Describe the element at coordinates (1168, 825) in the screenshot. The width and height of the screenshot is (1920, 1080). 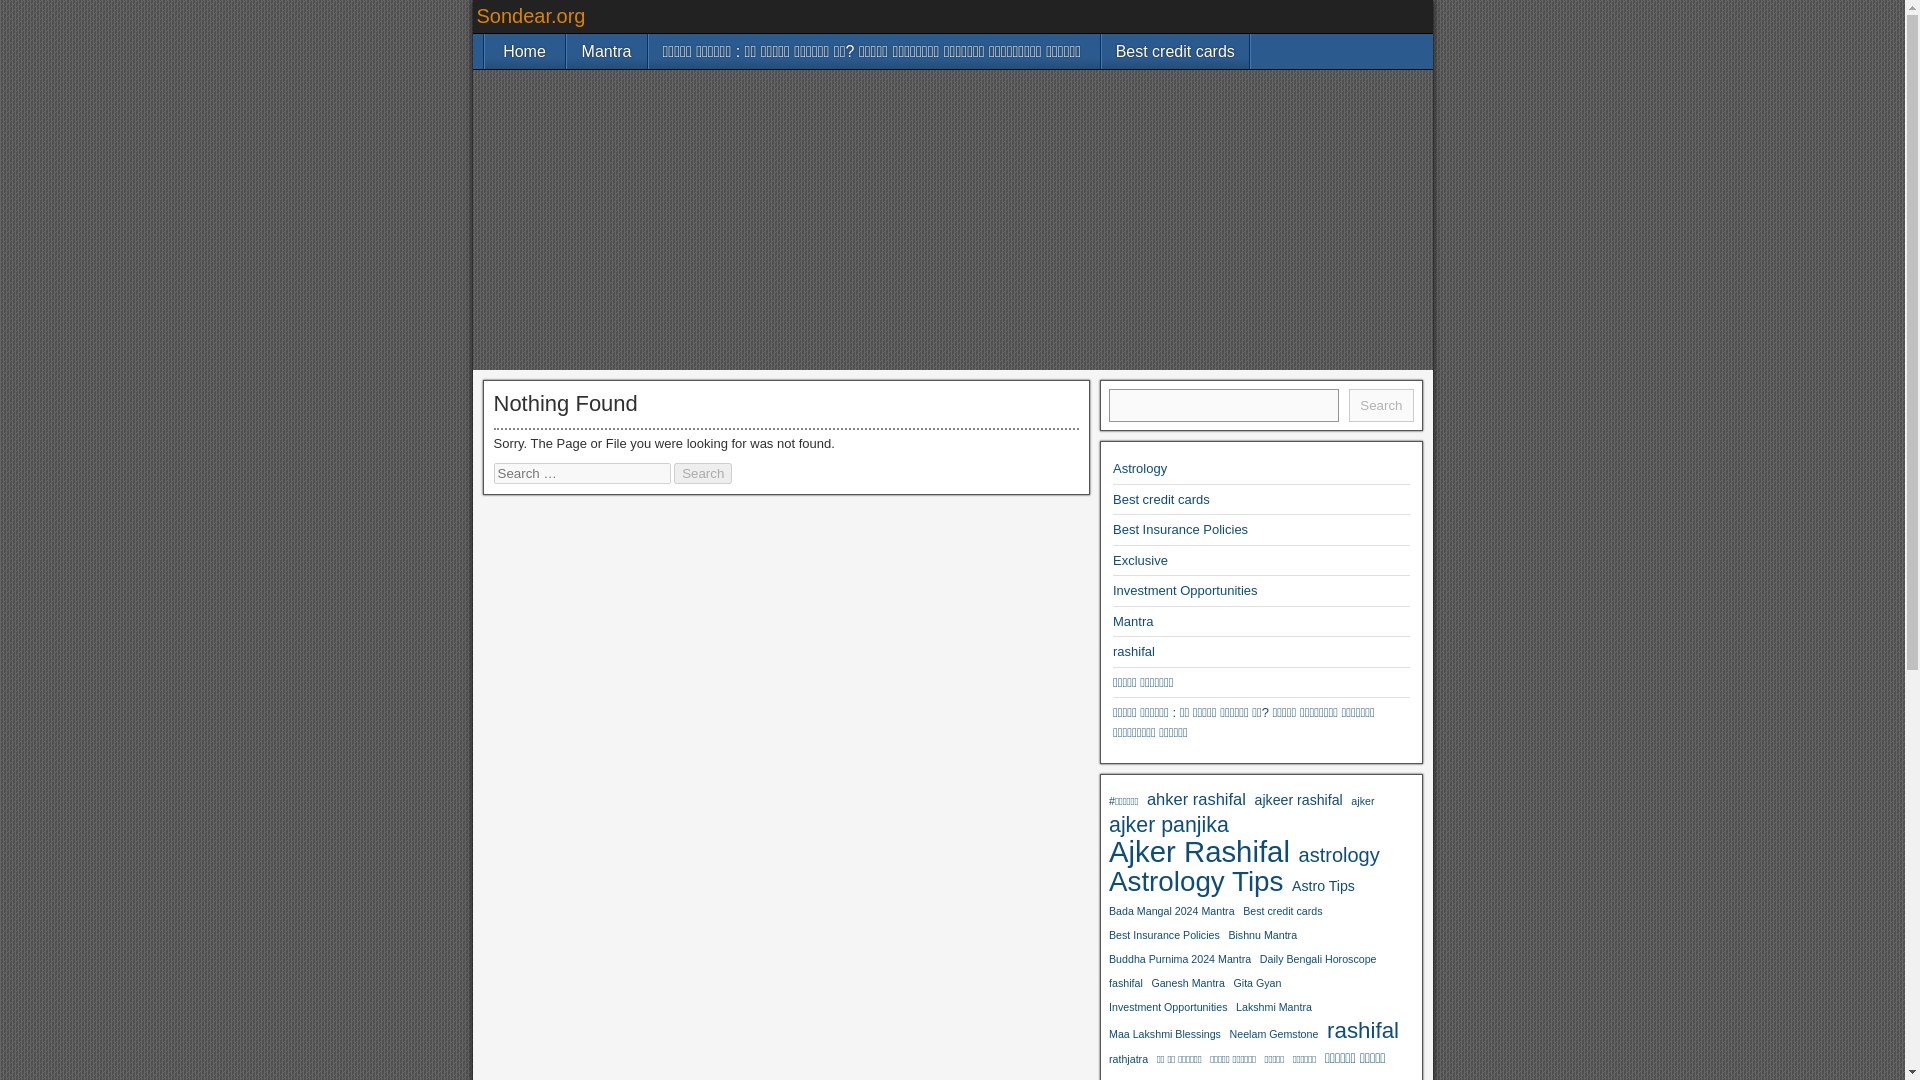
I see `ajker panjika` at that location.